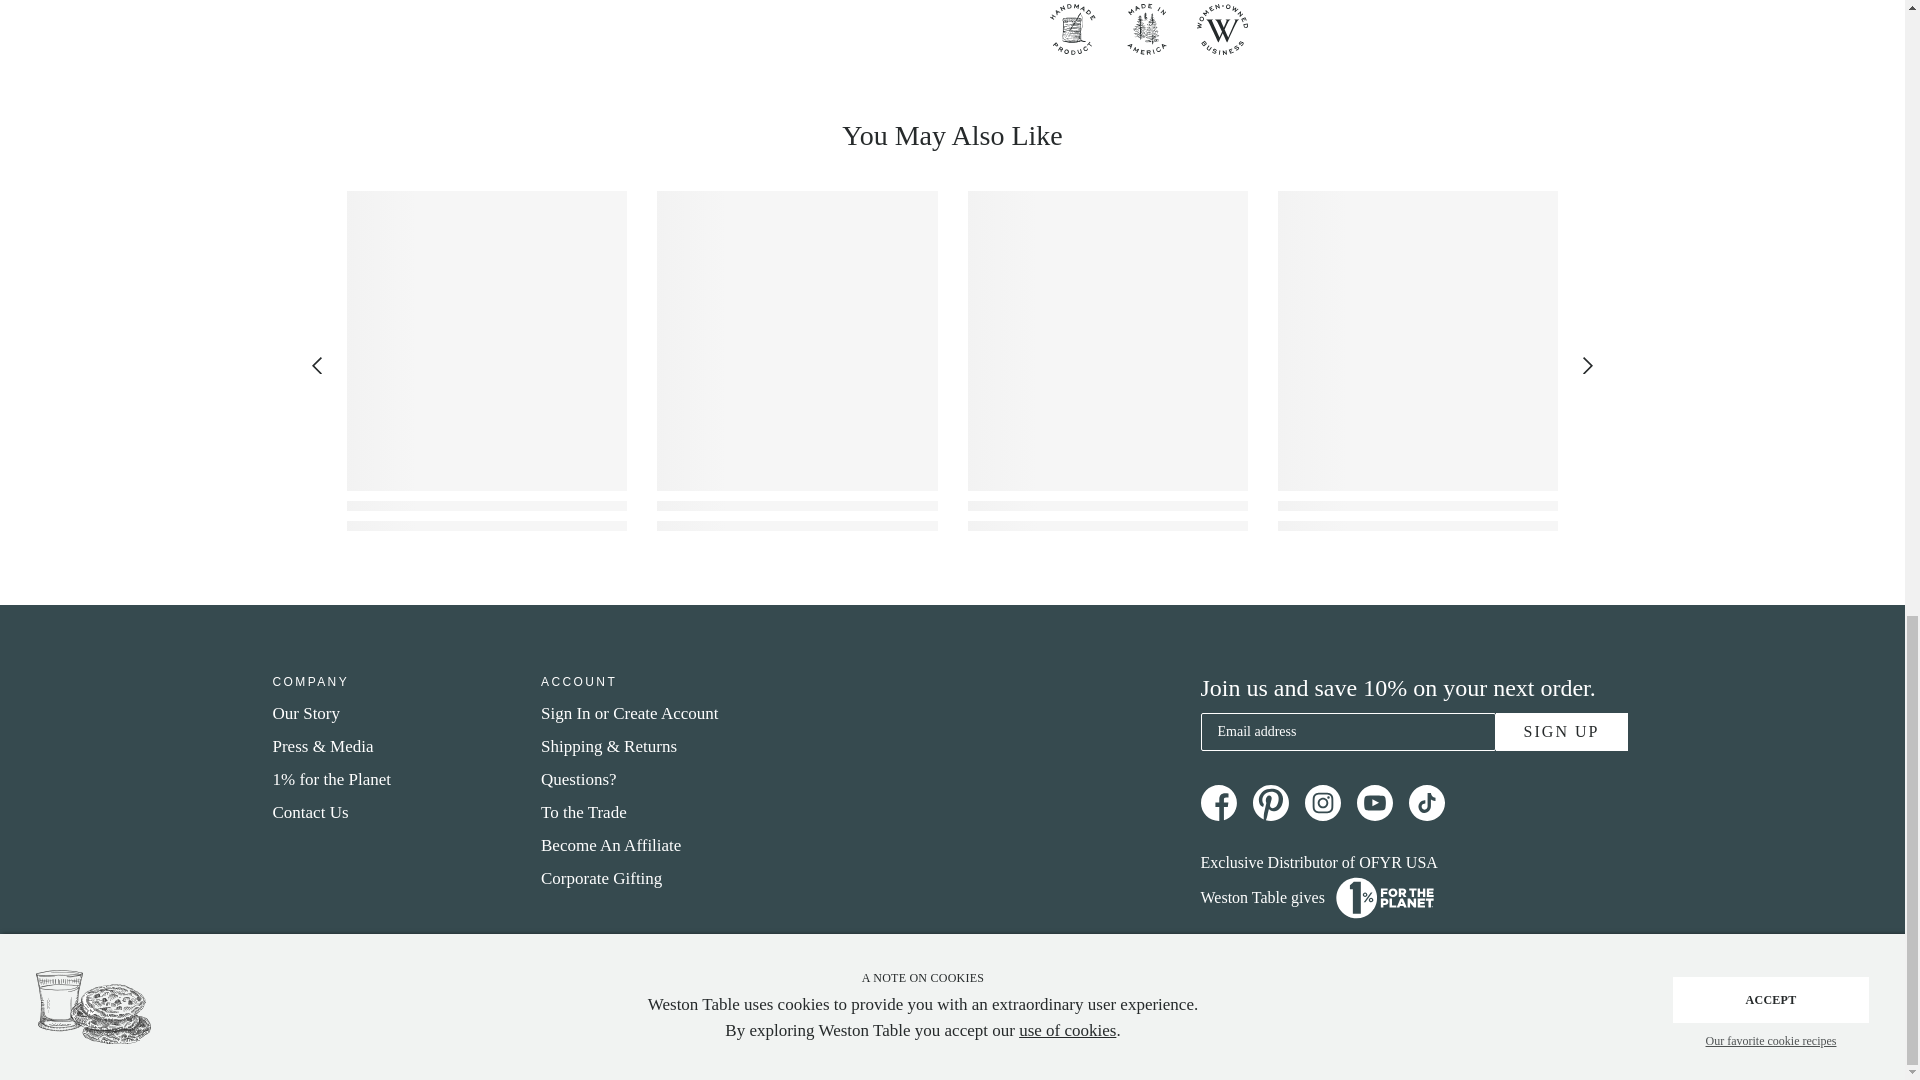 The height and width of the screenshot is (1080, 1920). I want to click on Weston Table on Youtube, so click(1374, 802).